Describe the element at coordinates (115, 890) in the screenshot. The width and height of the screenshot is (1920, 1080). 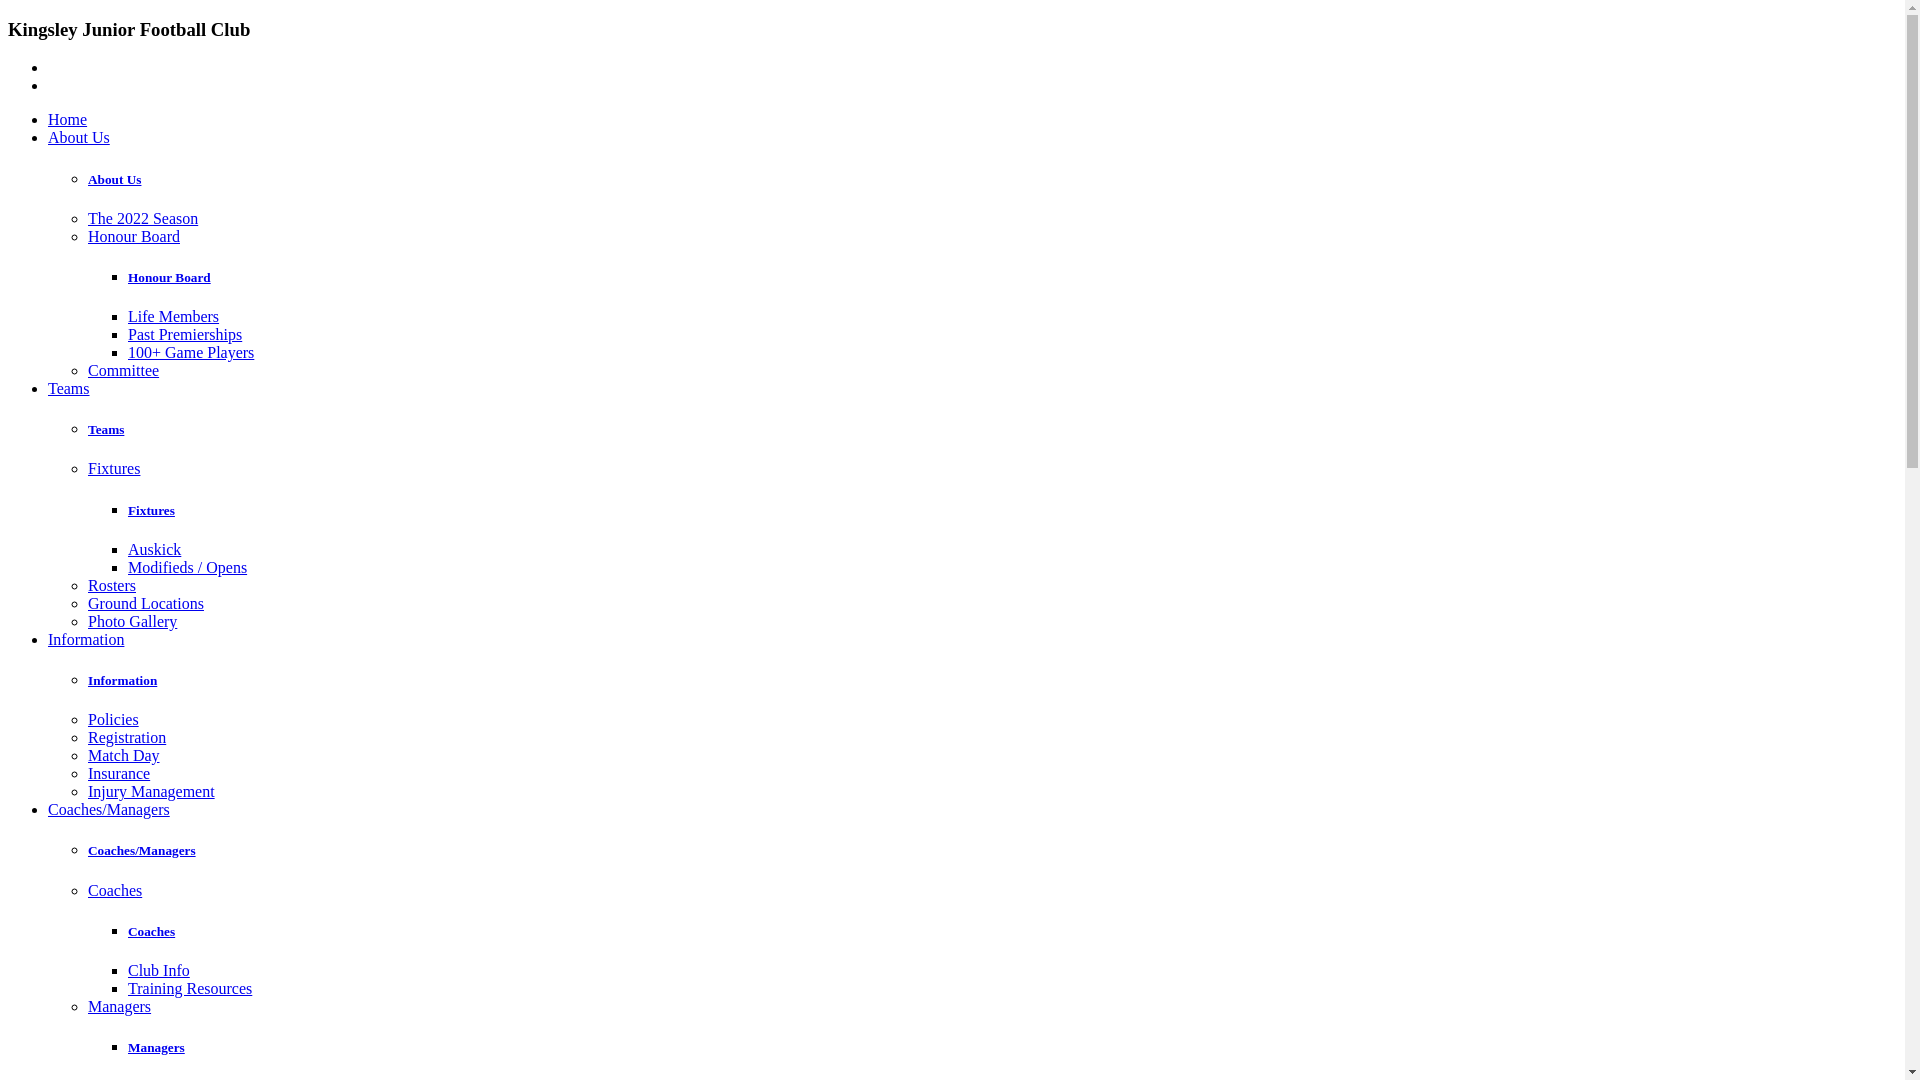
I see `Coaches` at that location.